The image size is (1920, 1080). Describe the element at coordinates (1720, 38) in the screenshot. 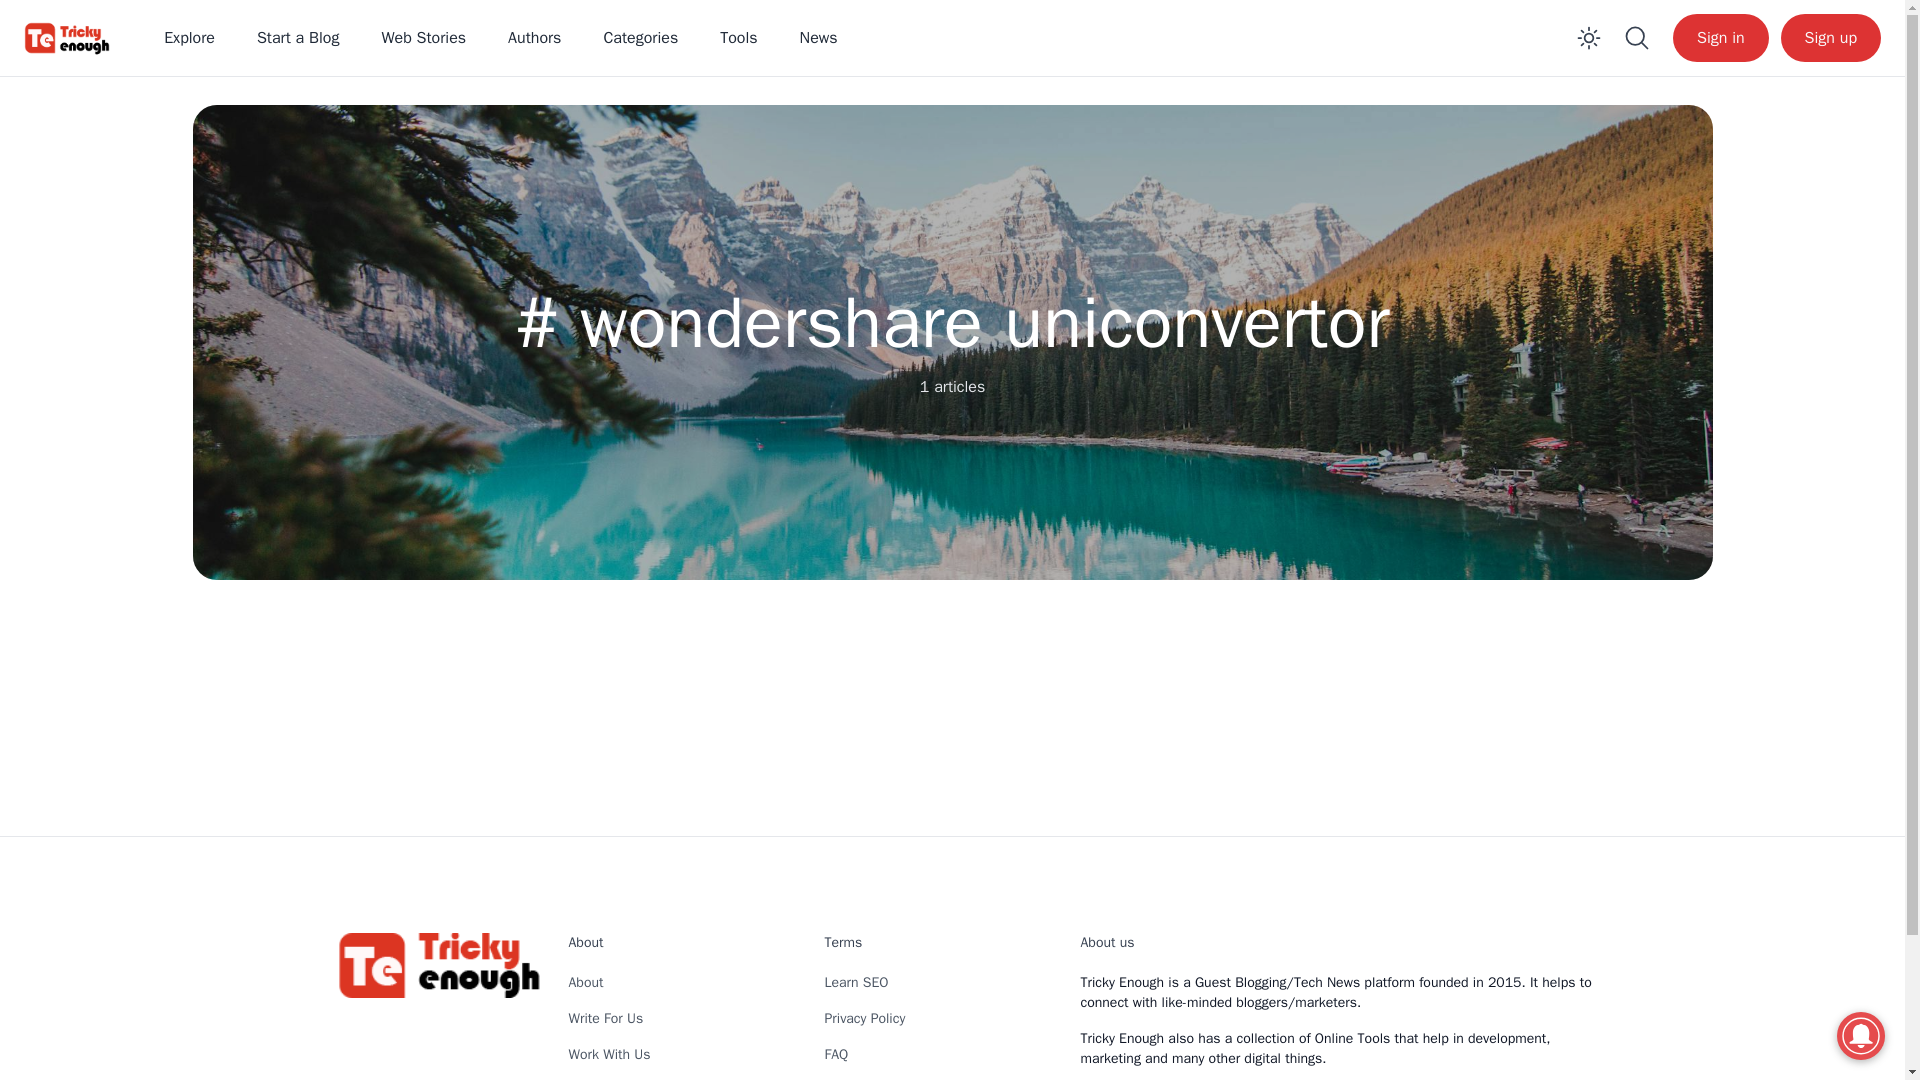

I see `Sign in` at that location.